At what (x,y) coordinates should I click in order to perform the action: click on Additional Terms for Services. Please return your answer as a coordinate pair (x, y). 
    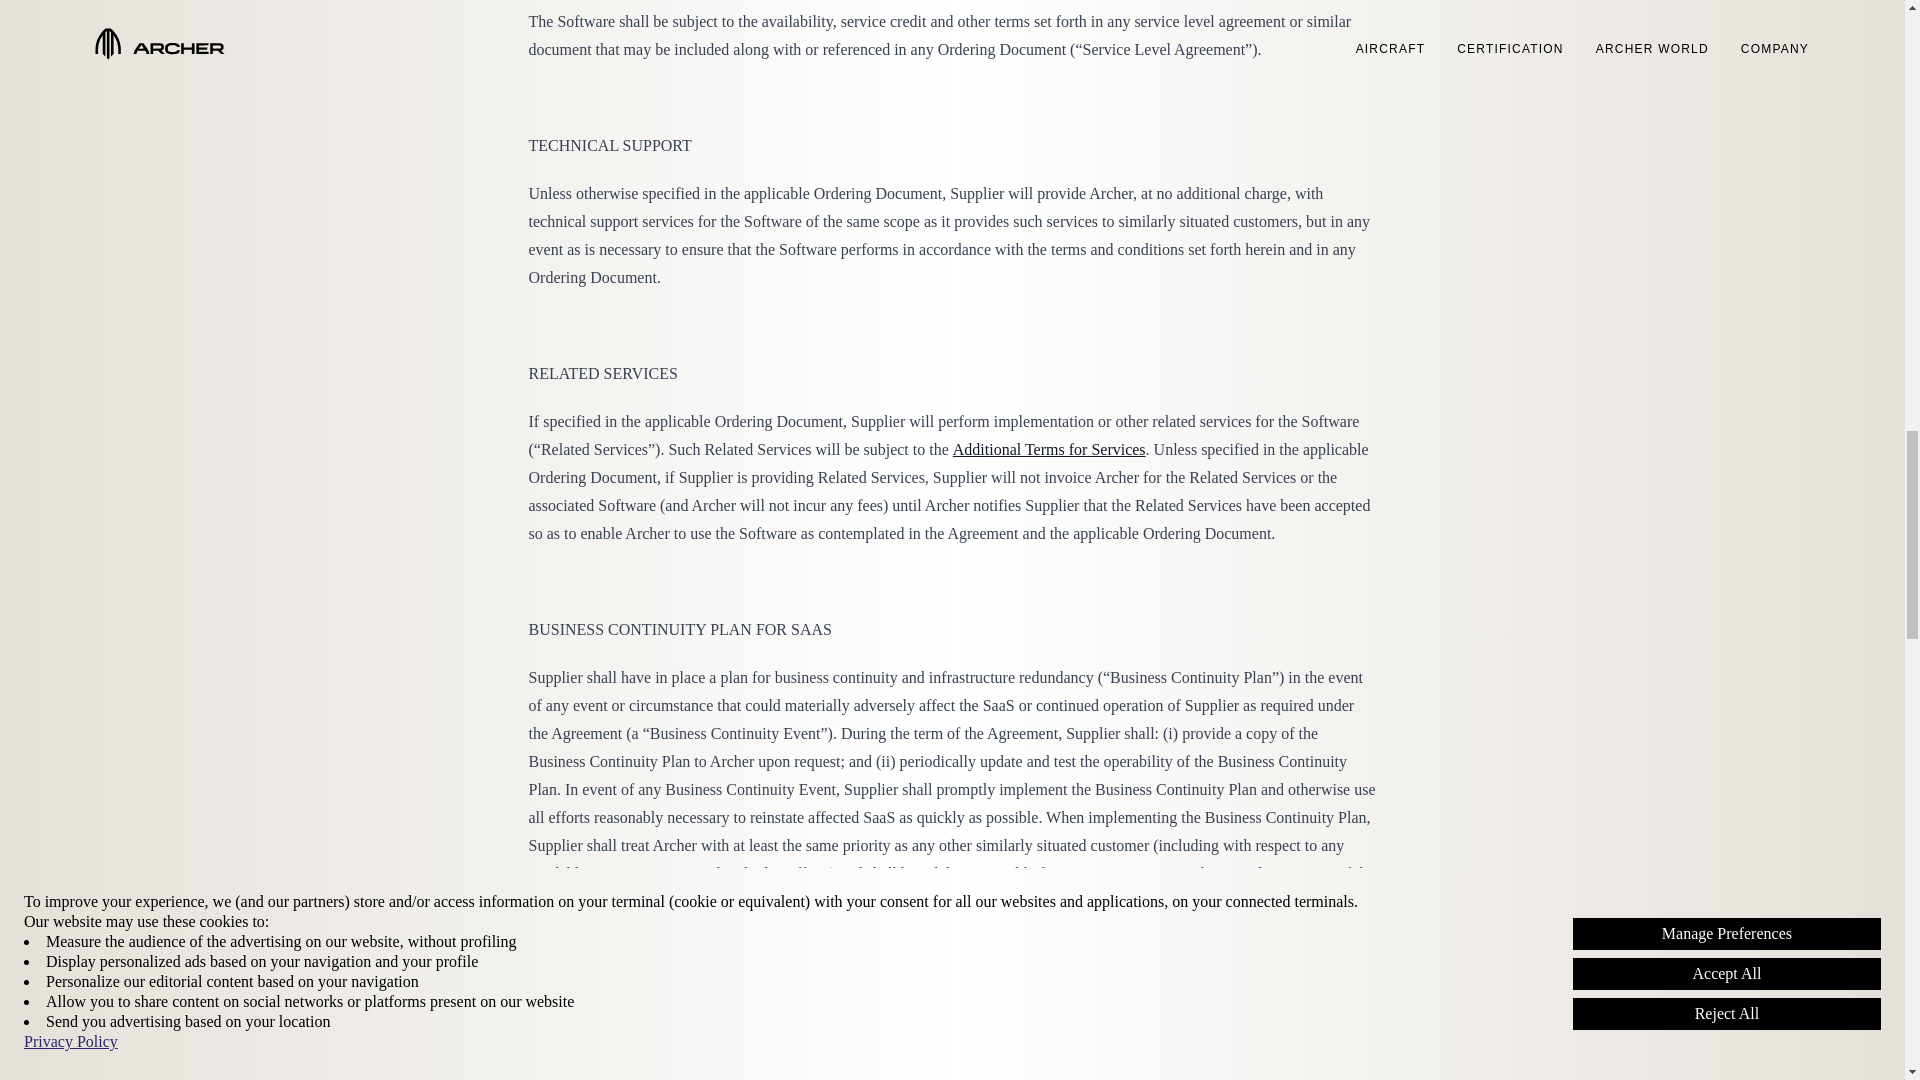
    Looking at the image, I should click on (1049, 448).